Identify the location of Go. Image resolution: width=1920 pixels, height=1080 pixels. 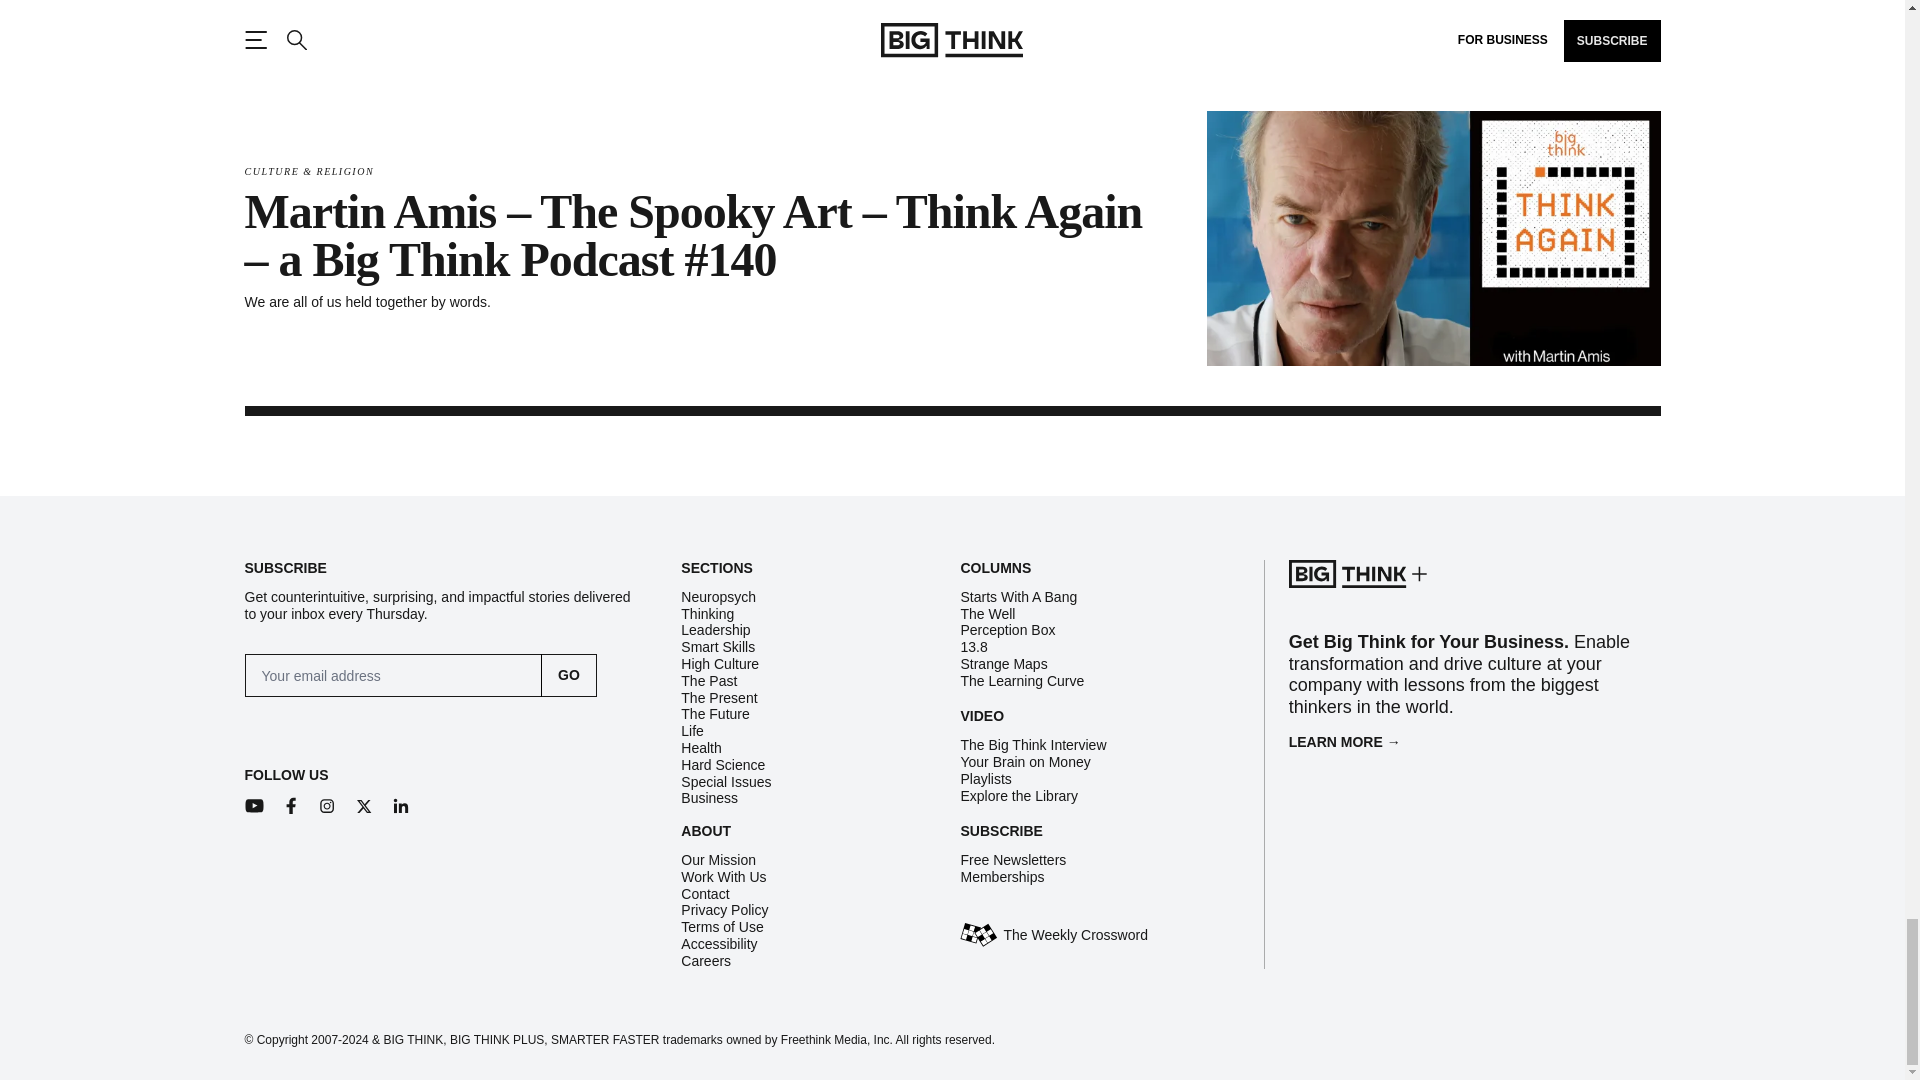
(569, 675).